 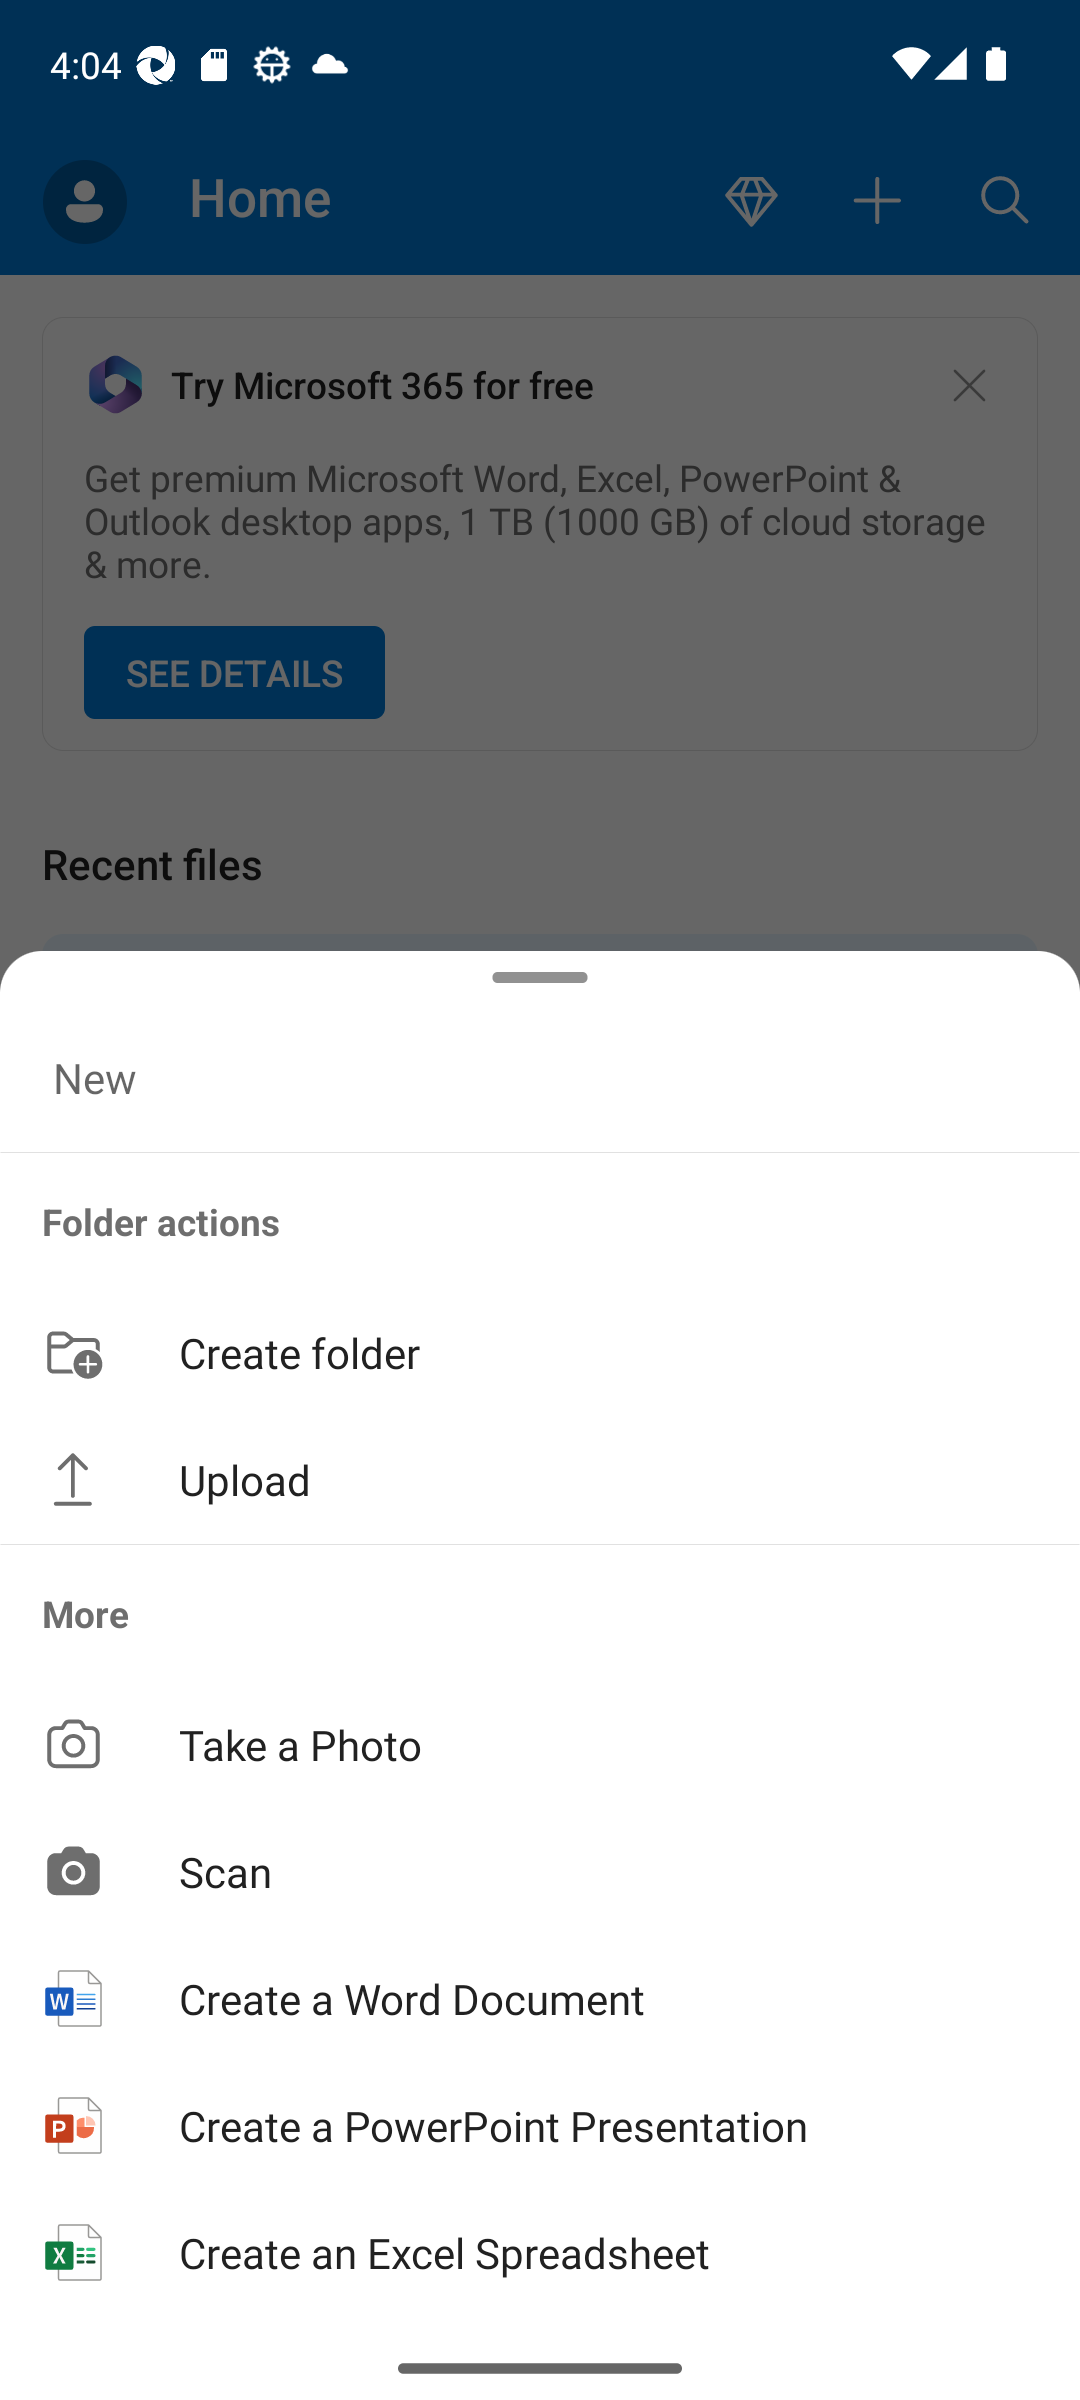 I want to click on Upload button Upload, so click(x=540, y=1480).